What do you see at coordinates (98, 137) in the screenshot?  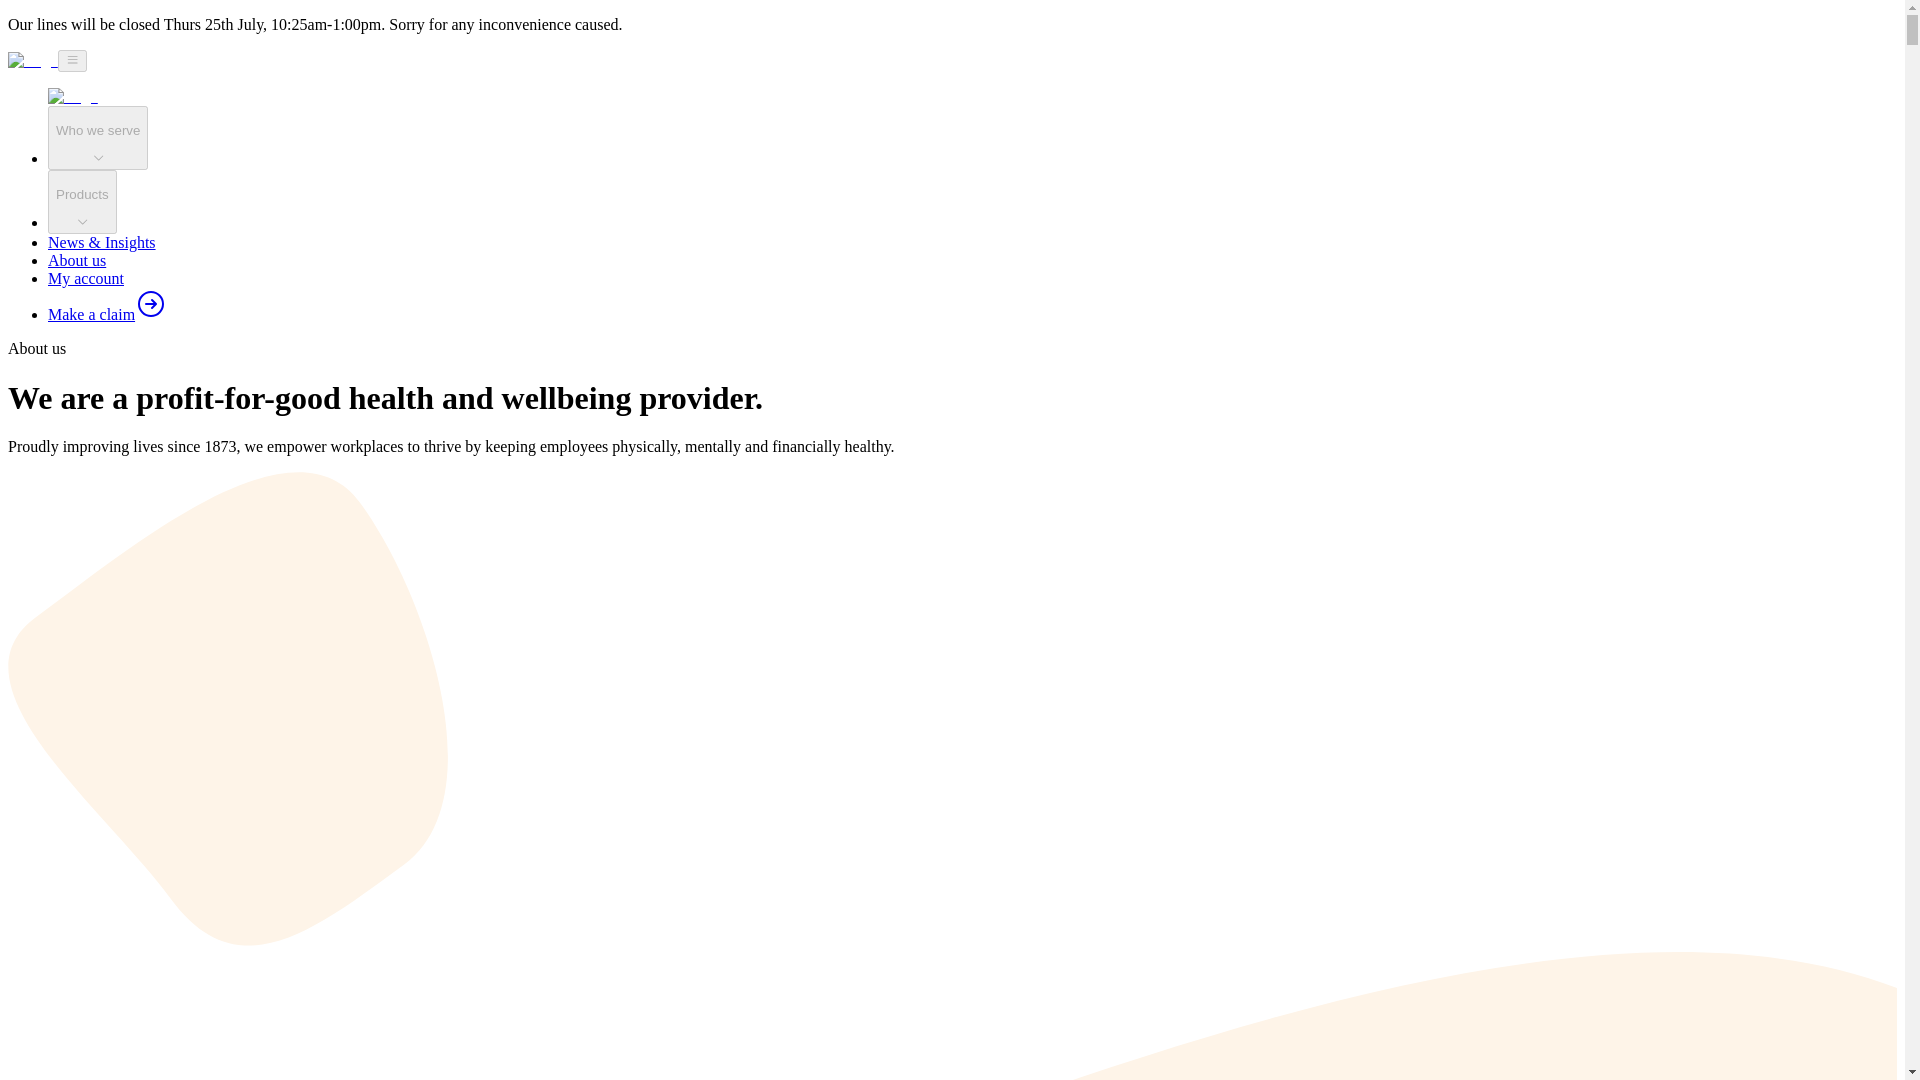 I see `Who we serve` at bounding box center [98, 137].